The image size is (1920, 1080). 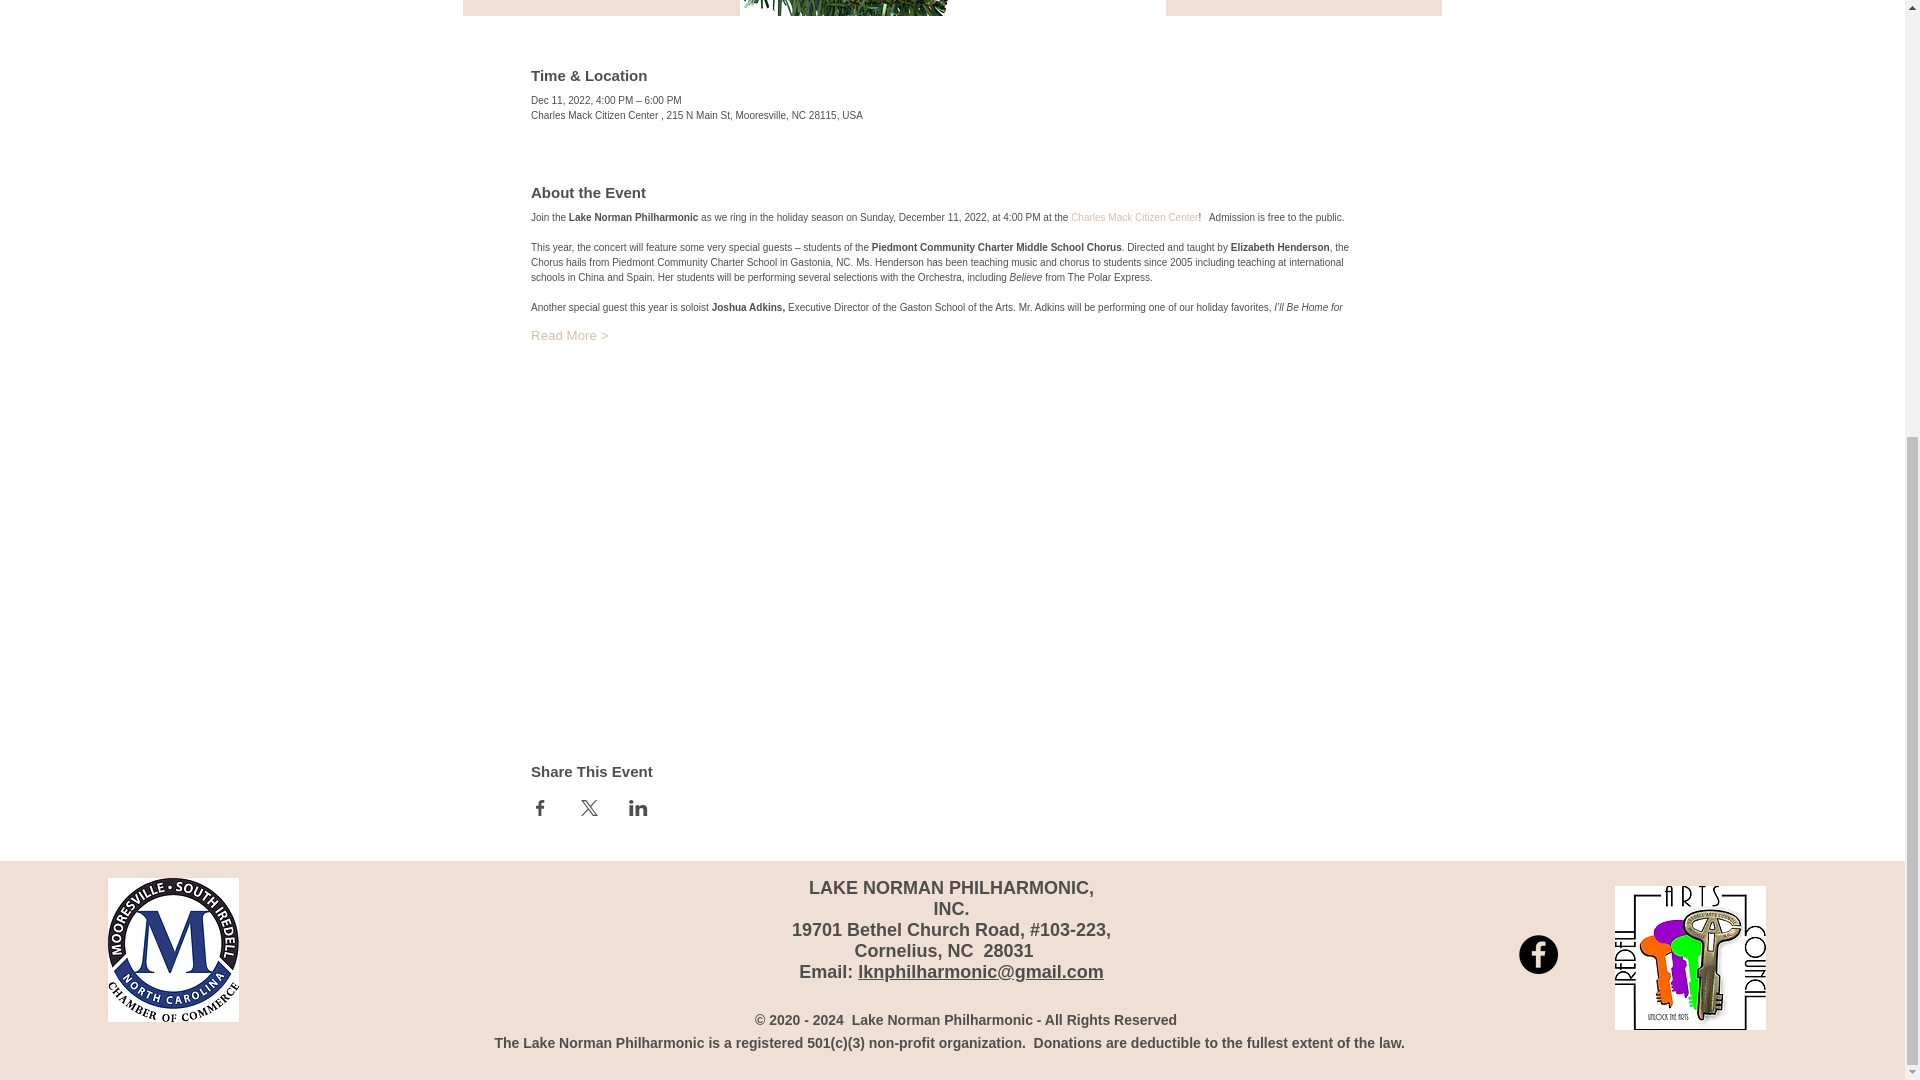 What do you see at coordinates (172, 950) in the screenshot?
I see `Chamber Logo 2010.jpg` at bounding box center [172, 950].